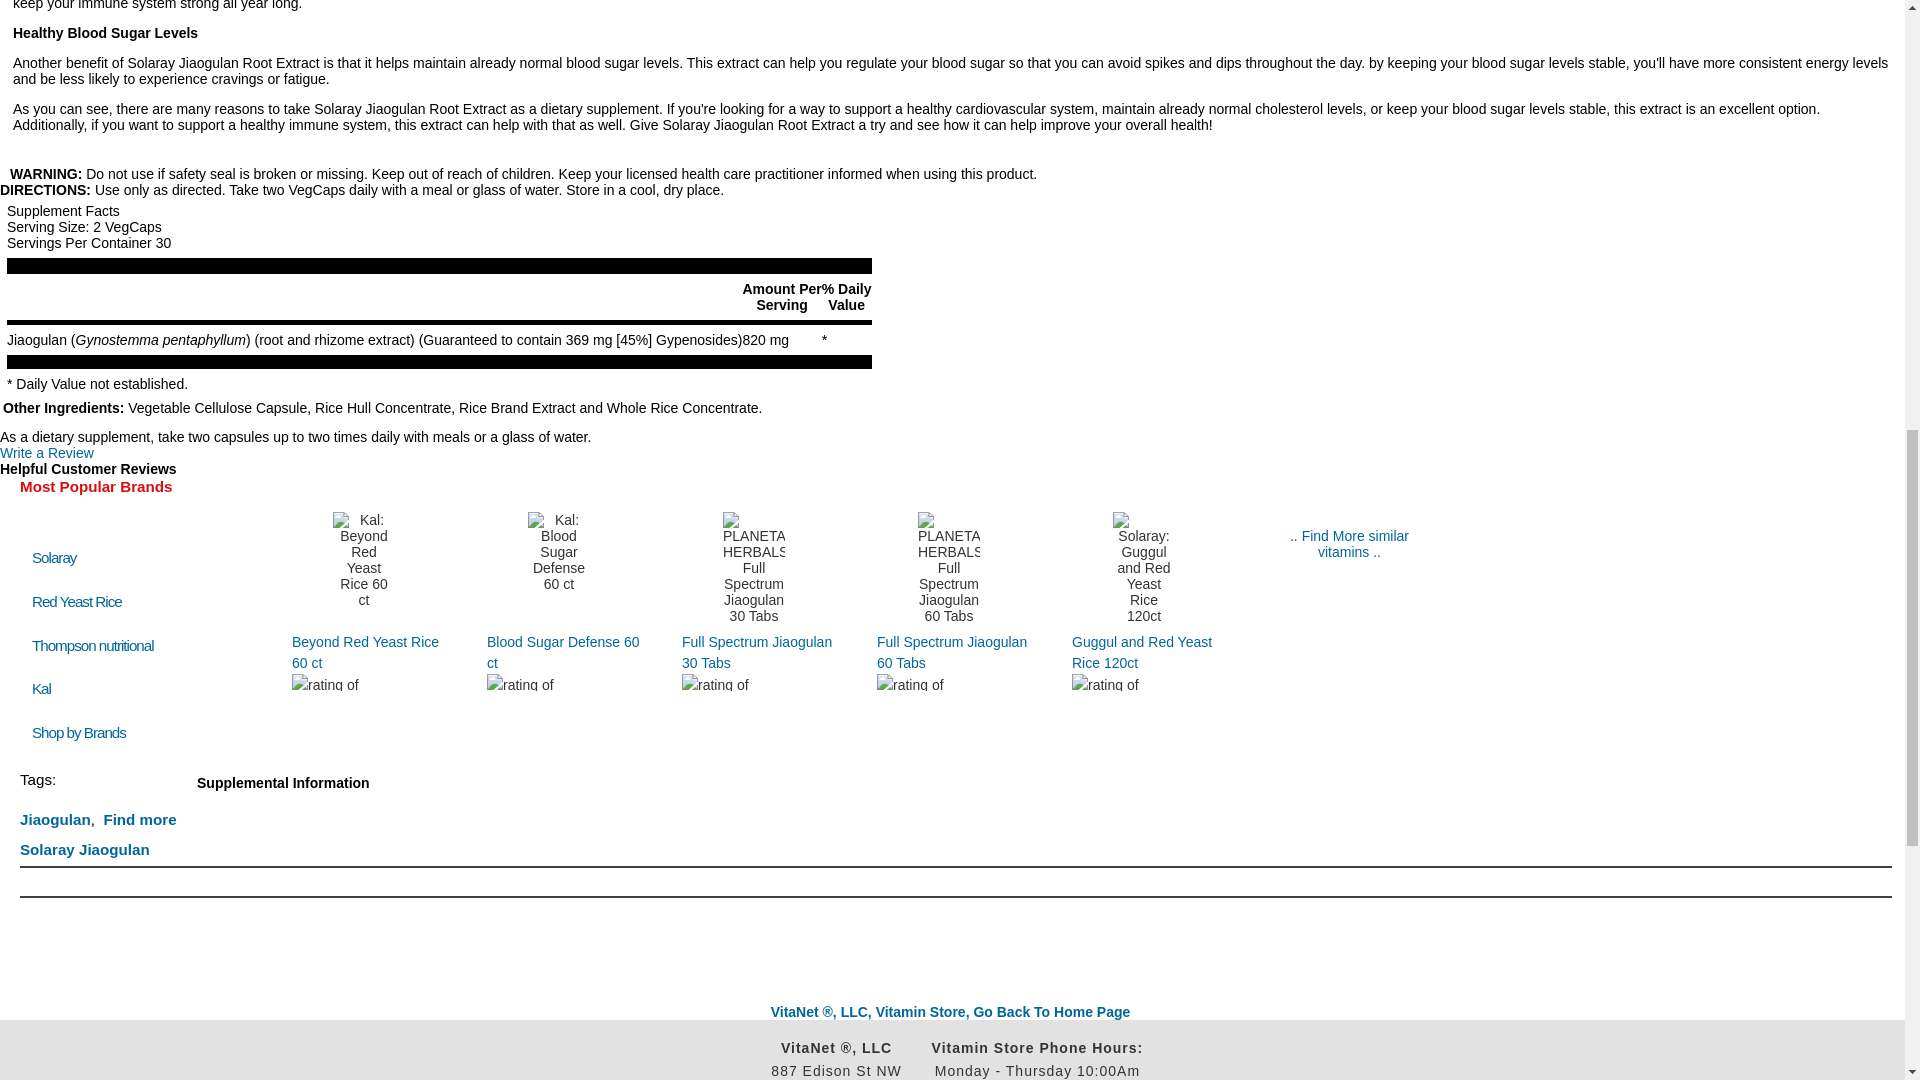 The image size is (1920, 1080). I want to click on Solaray, so click(54, 556).